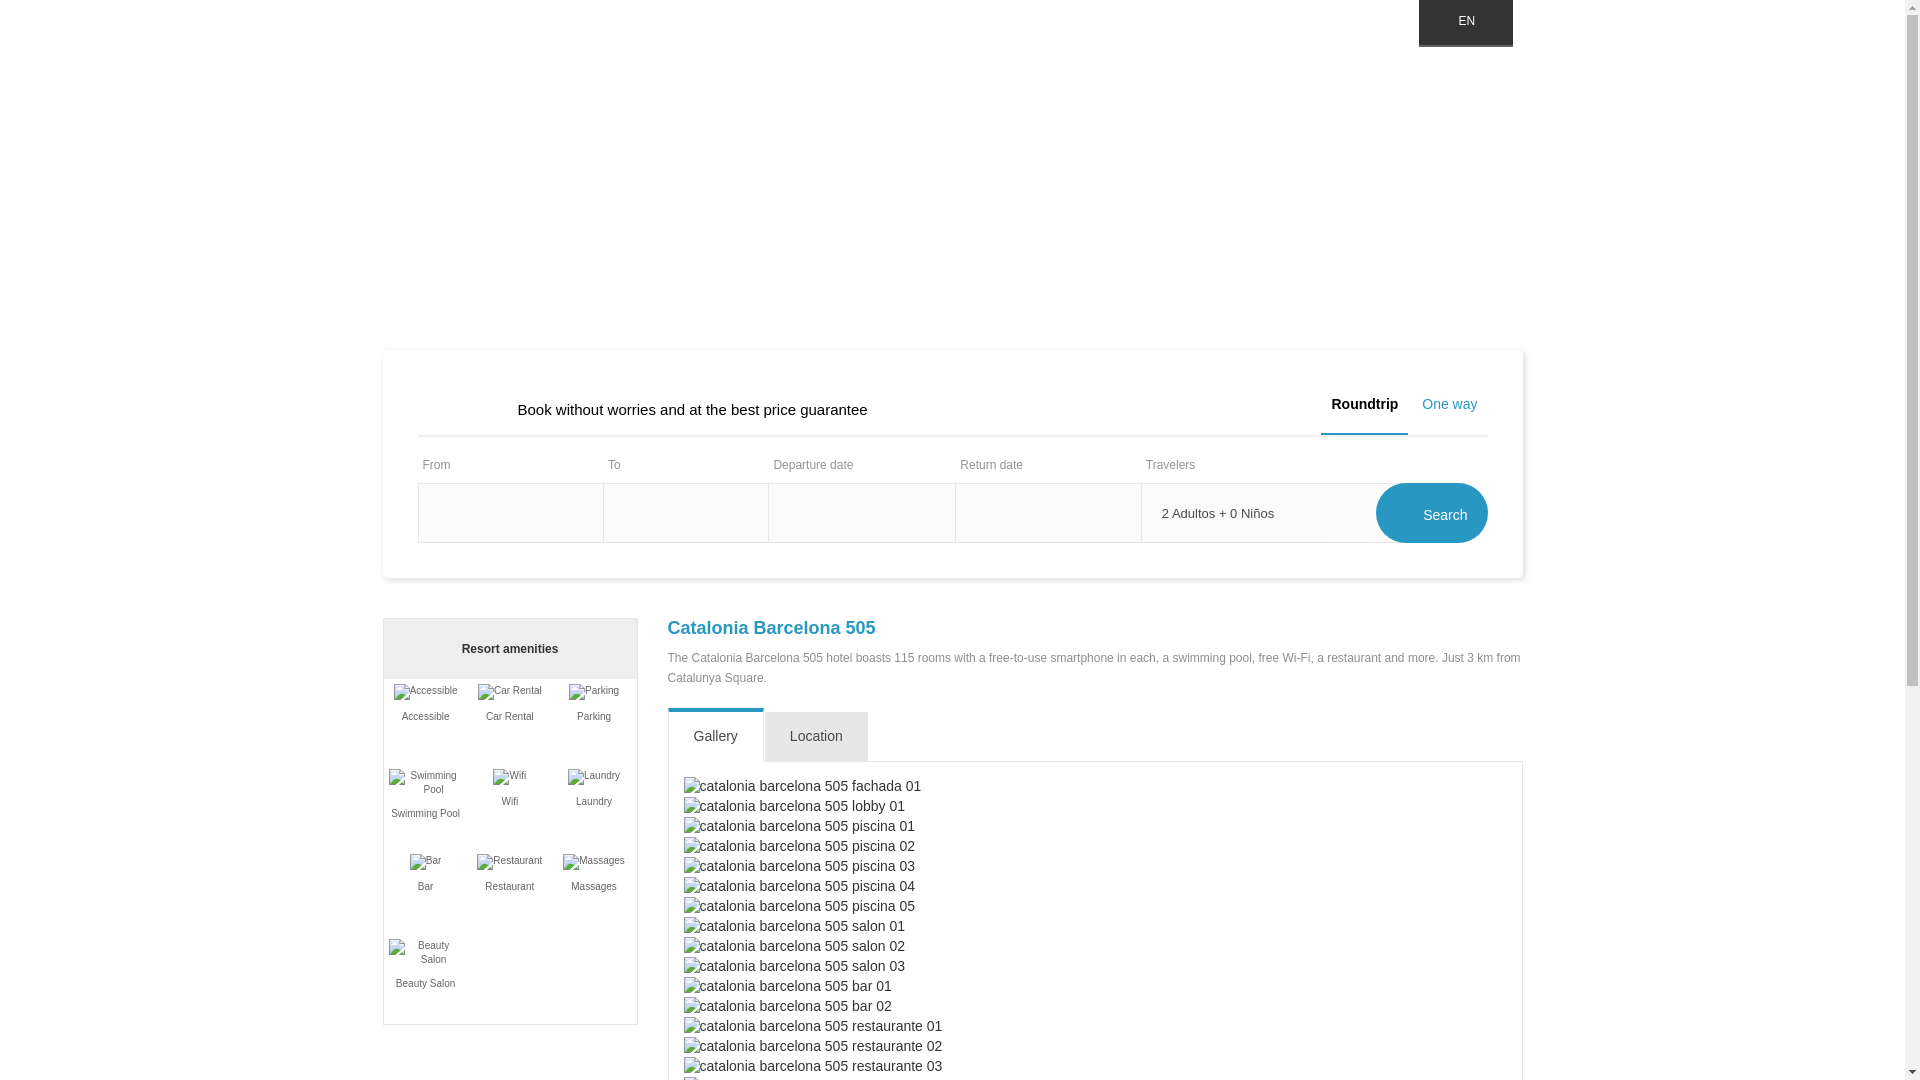  Describe the element at coordinates (508, 862) in the screenshot. I see `Restaurant` at that location.